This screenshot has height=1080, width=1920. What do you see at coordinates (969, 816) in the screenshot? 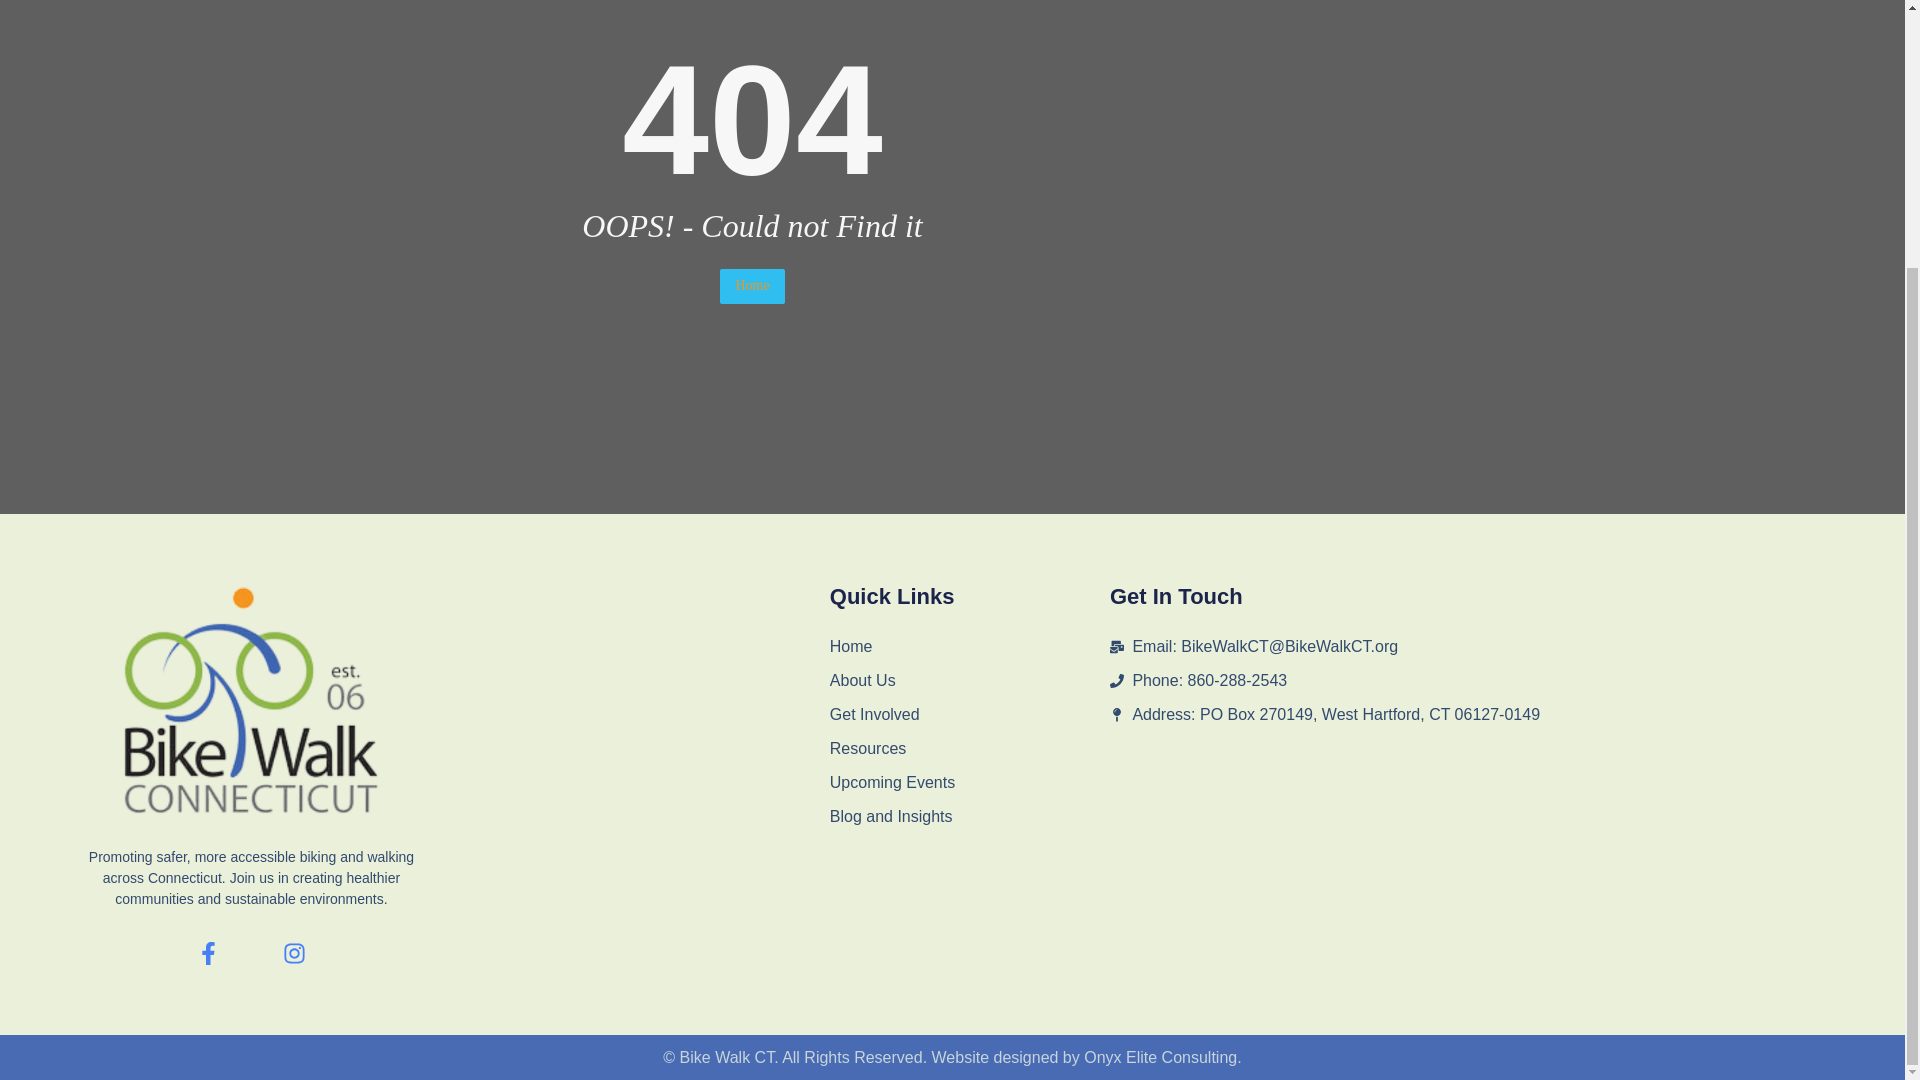
I see `Blog and Insights` at bounding box center [969, 816].